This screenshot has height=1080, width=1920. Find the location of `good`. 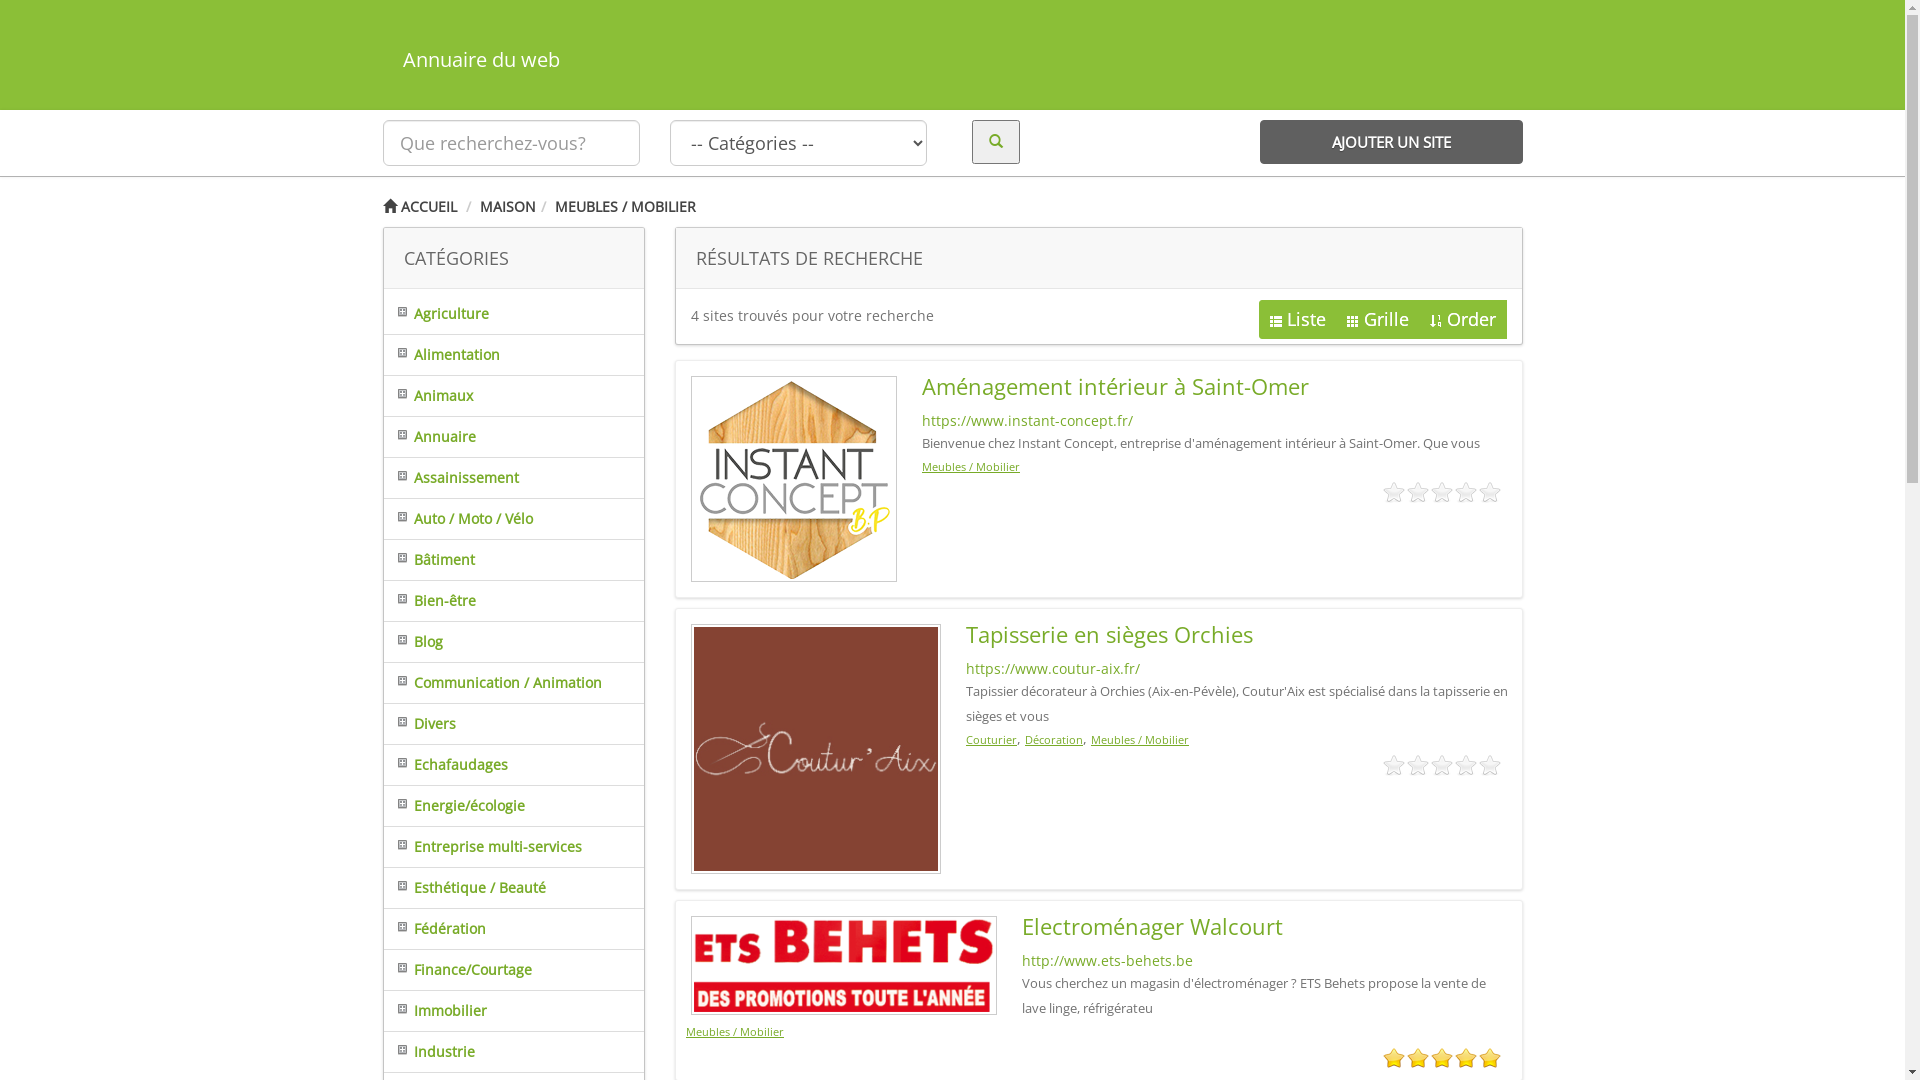

good is located at coordinates (1466, 766).